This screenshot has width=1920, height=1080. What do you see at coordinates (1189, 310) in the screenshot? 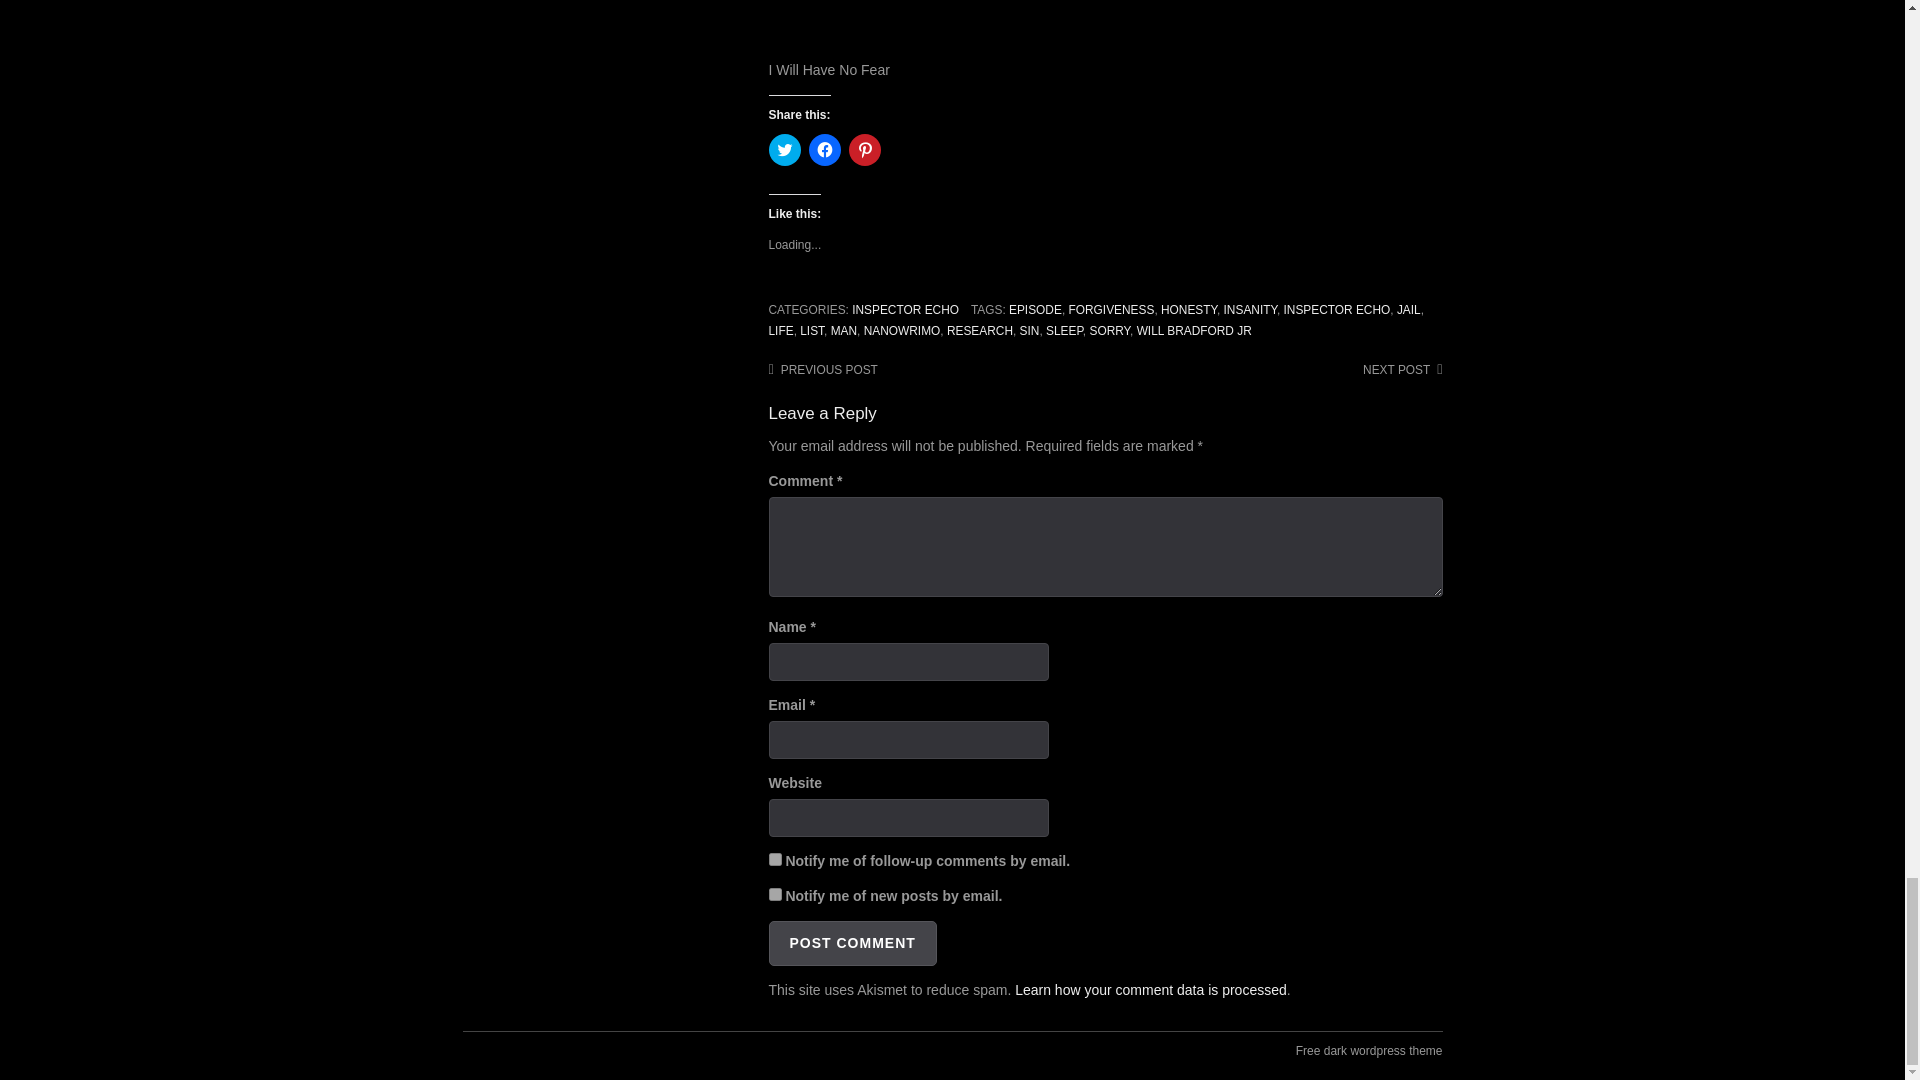
I see `HONESTY` at bounding box center [1189, 310].